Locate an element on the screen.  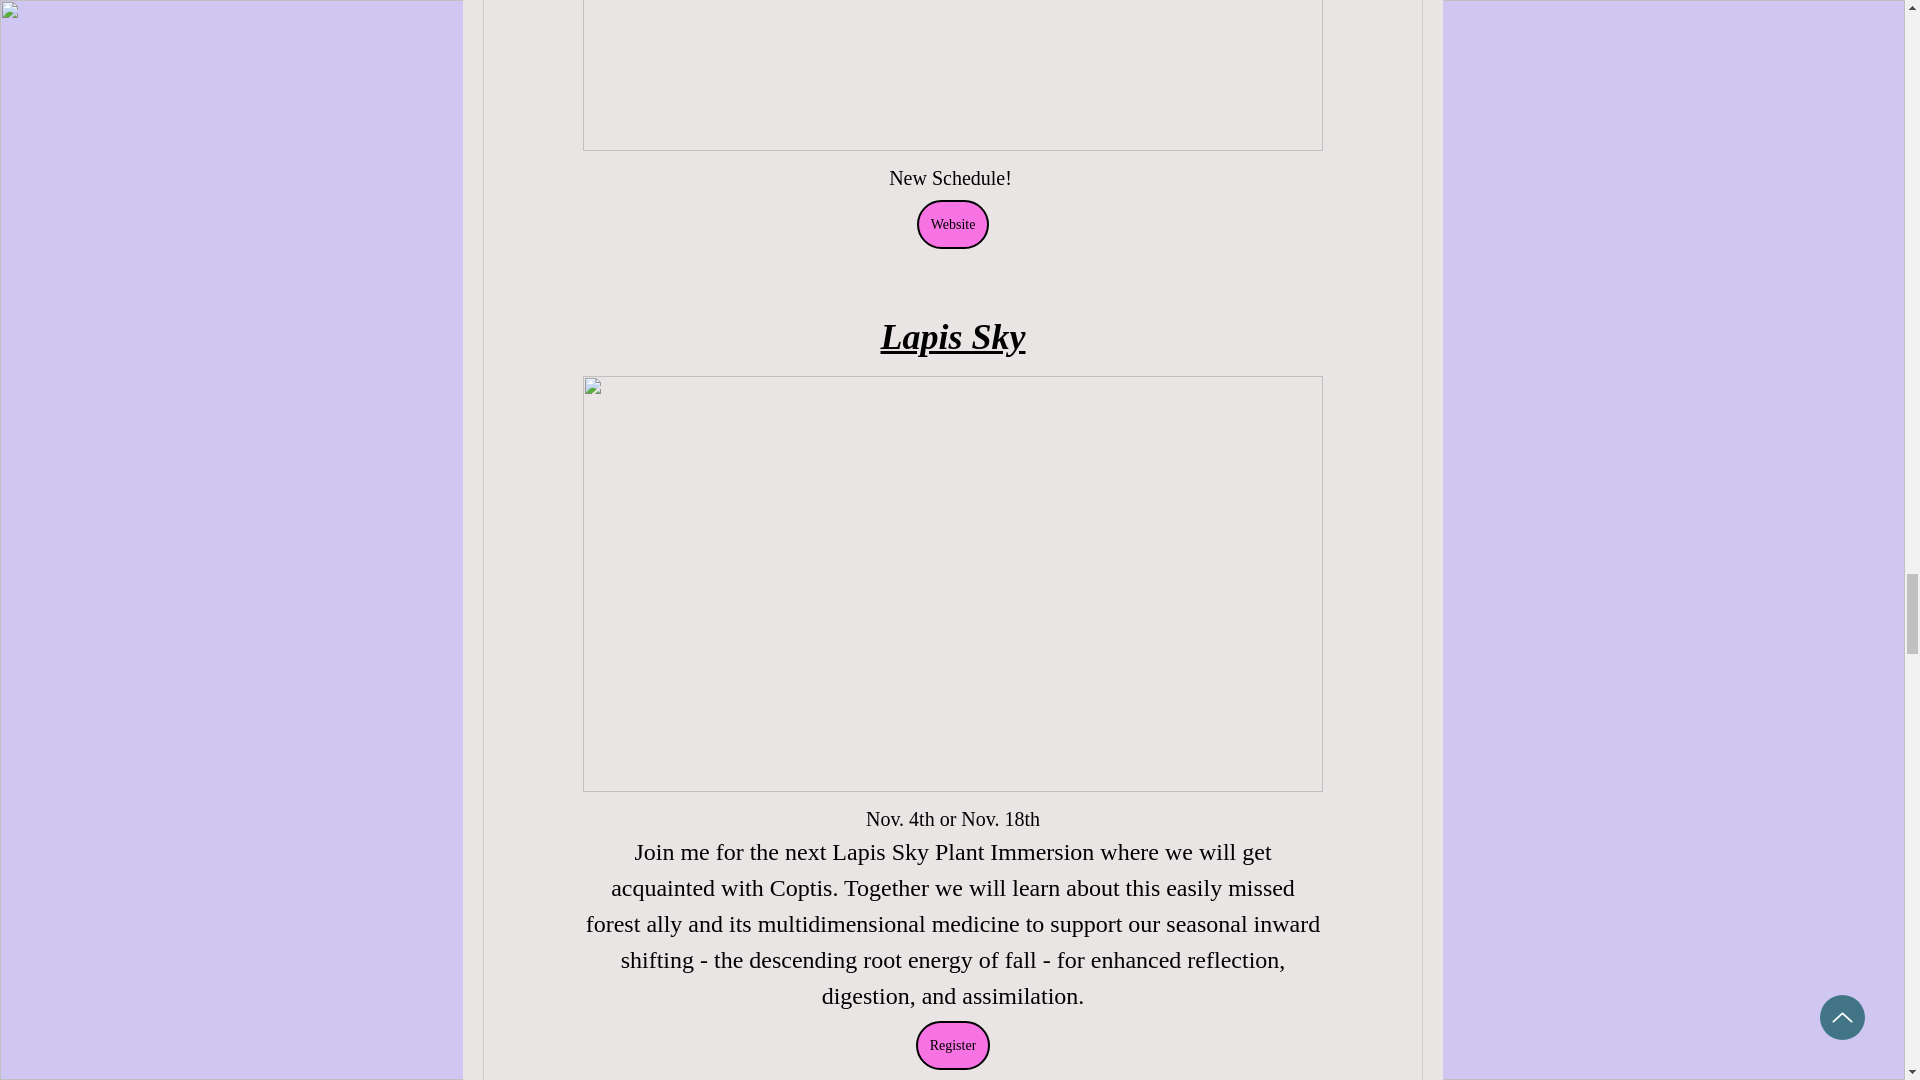
Register is located at coordinates (952, 1045).